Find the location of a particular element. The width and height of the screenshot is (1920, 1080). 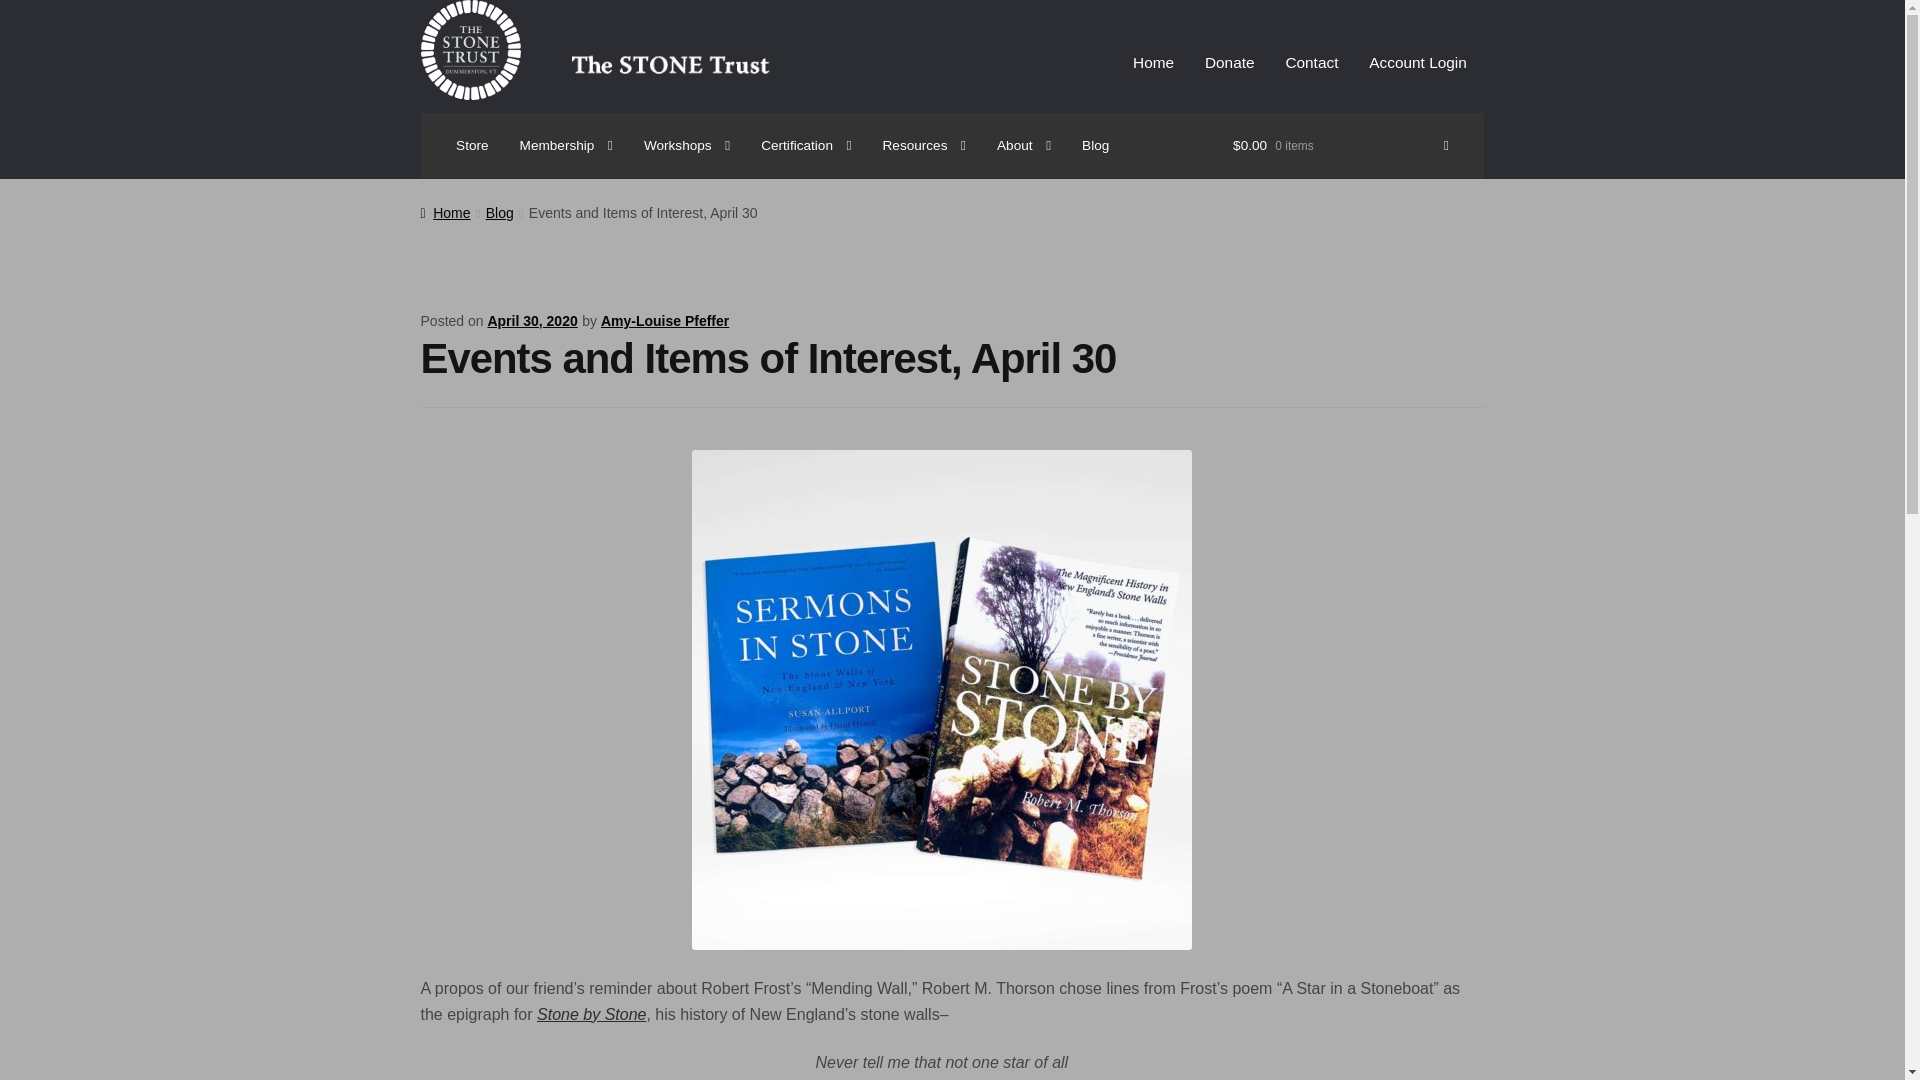

Account Login is located at coordinates (1418, 62).